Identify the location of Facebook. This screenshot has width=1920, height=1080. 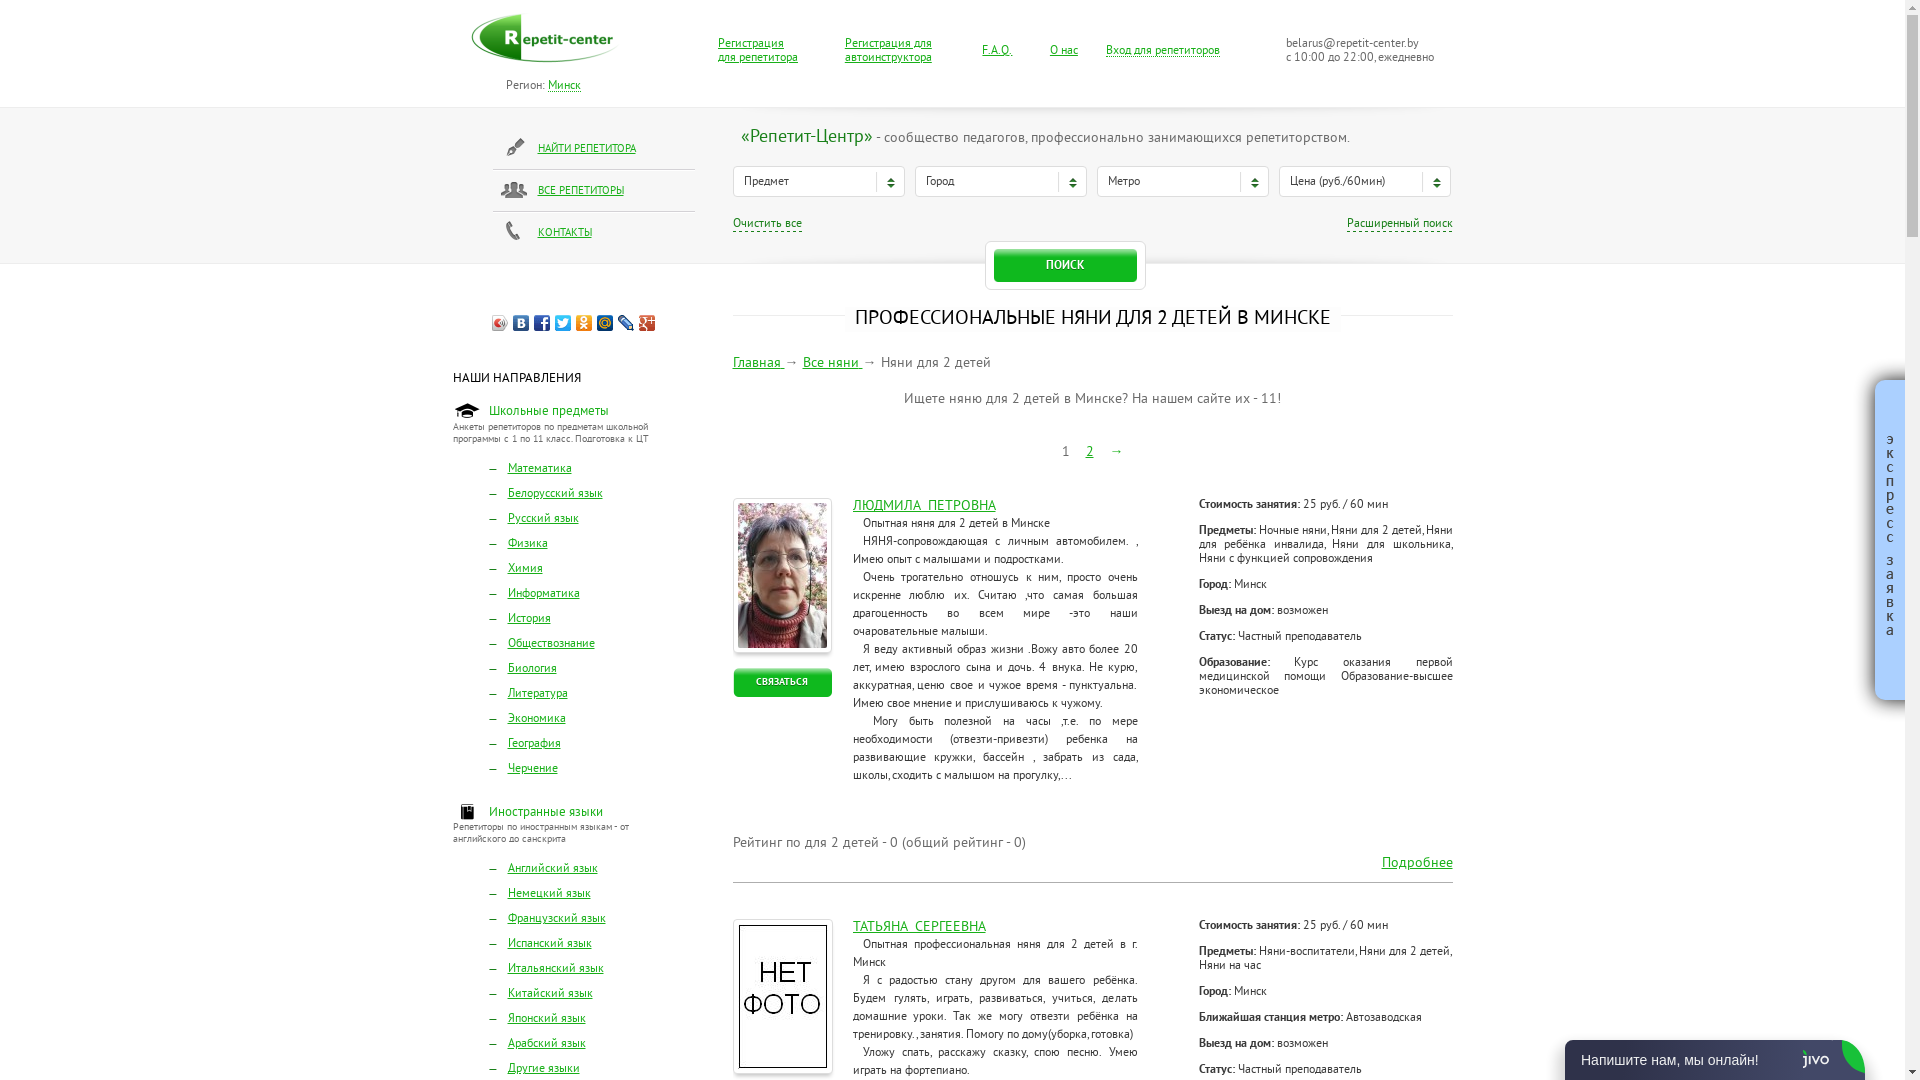
(542, 323).